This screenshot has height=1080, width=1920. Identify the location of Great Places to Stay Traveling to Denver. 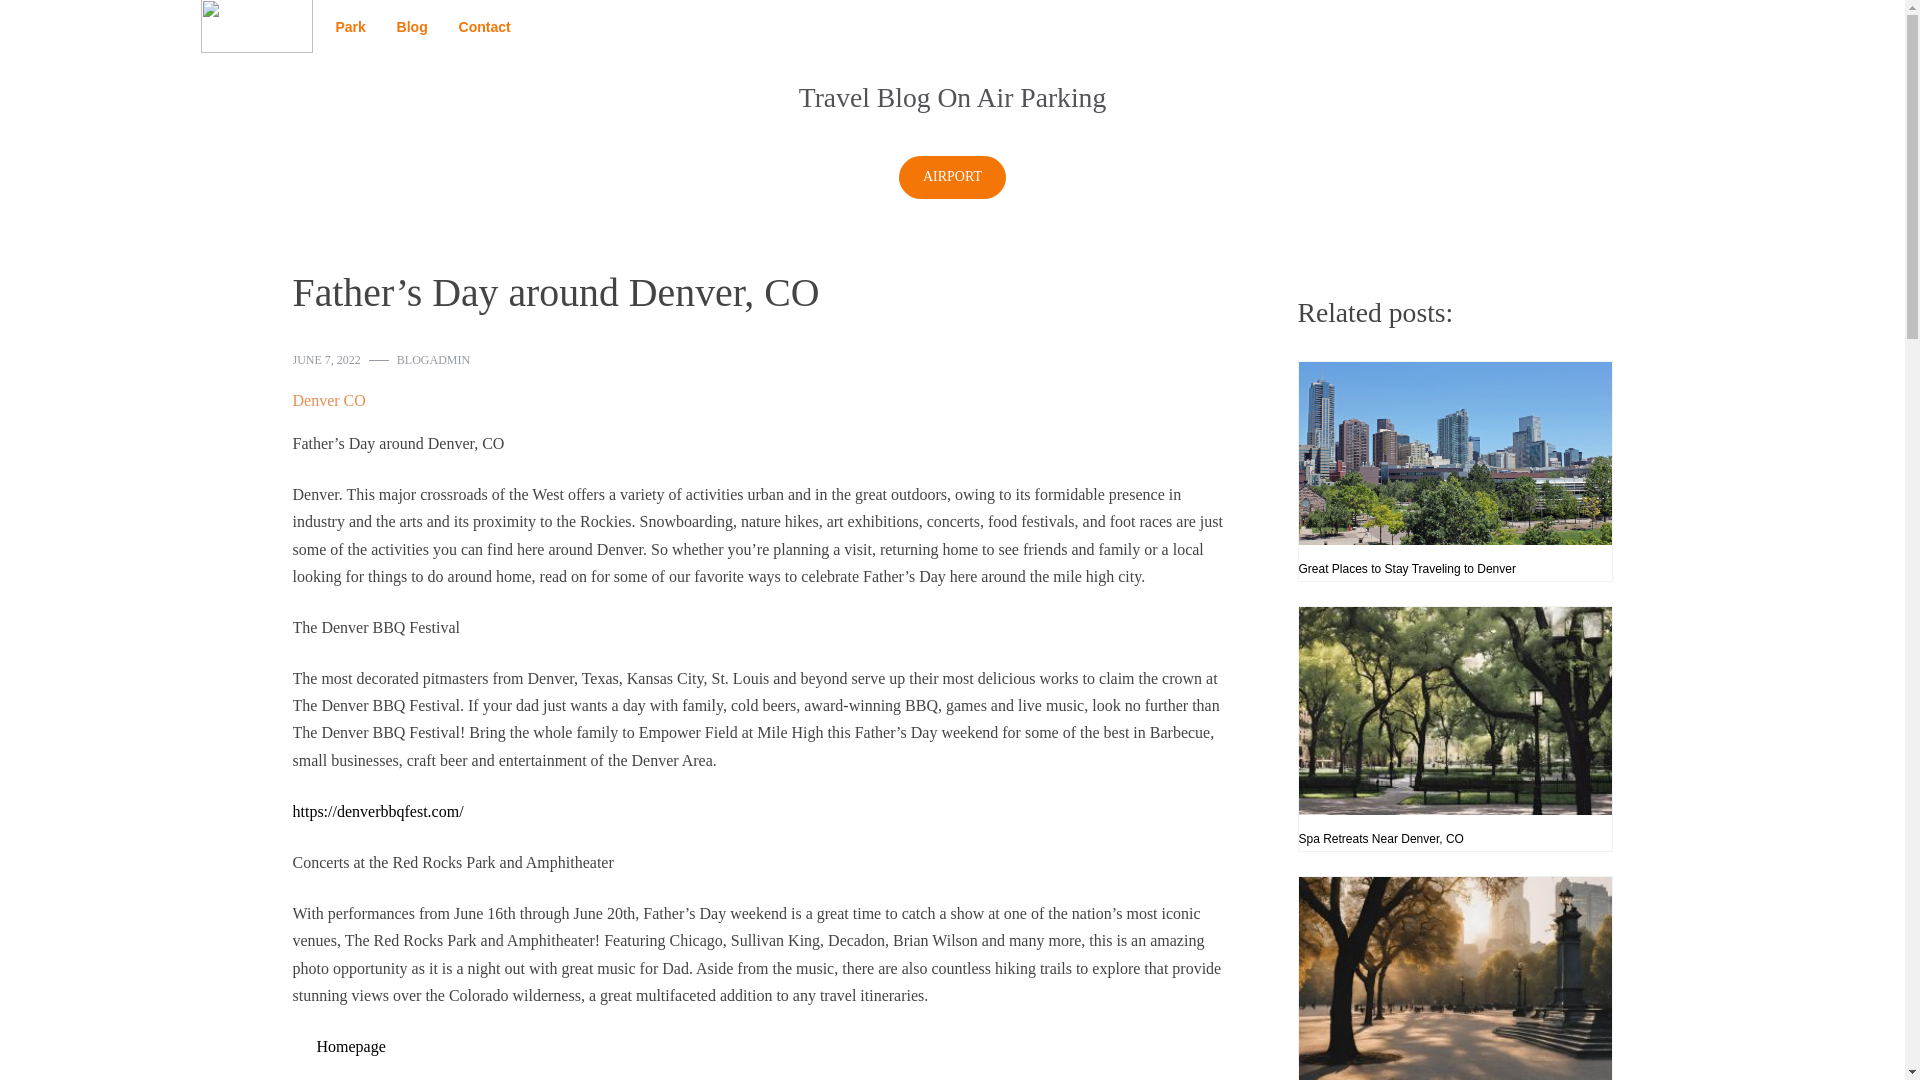
(1454, 471).